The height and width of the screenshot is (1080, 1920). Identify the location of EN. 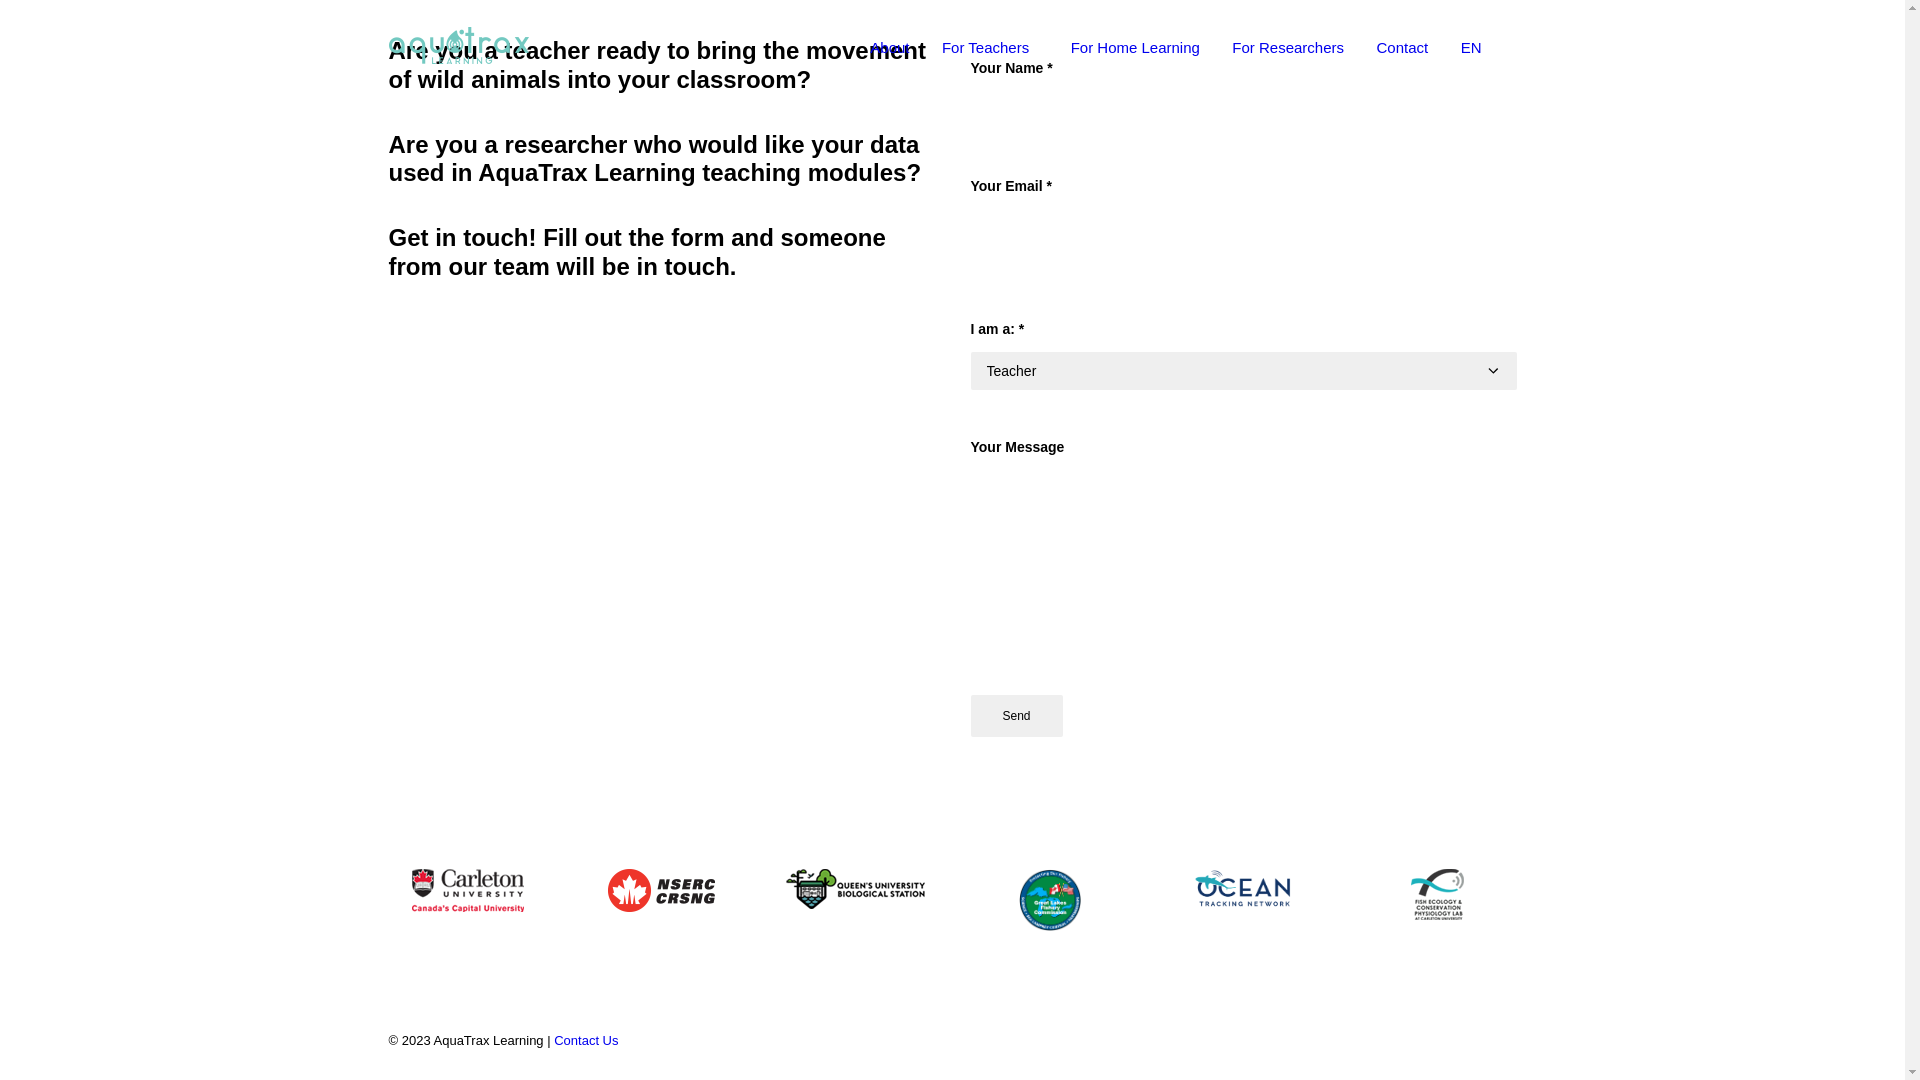
(1469, 46).